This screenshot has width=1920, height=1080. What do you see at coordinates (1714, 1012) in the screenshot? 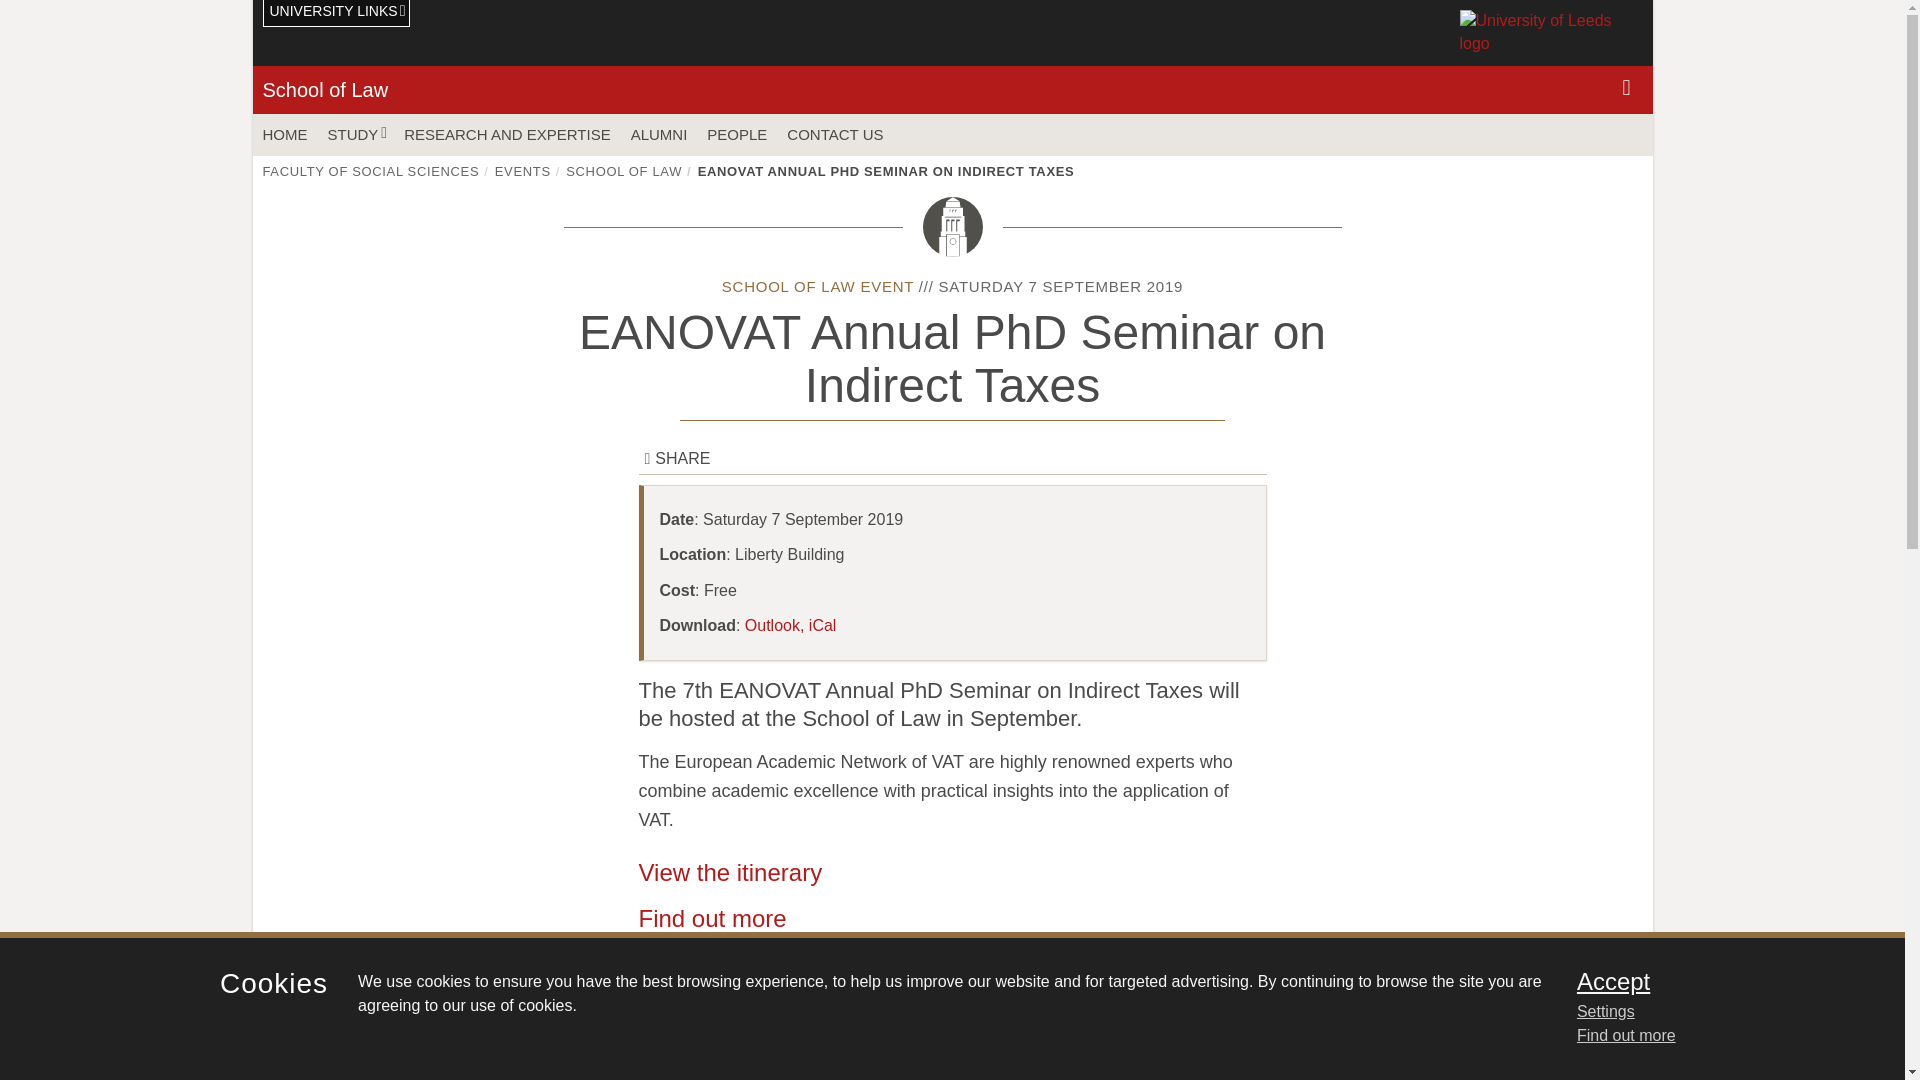
I see `Settings` at bounding box center [1714, 1012].